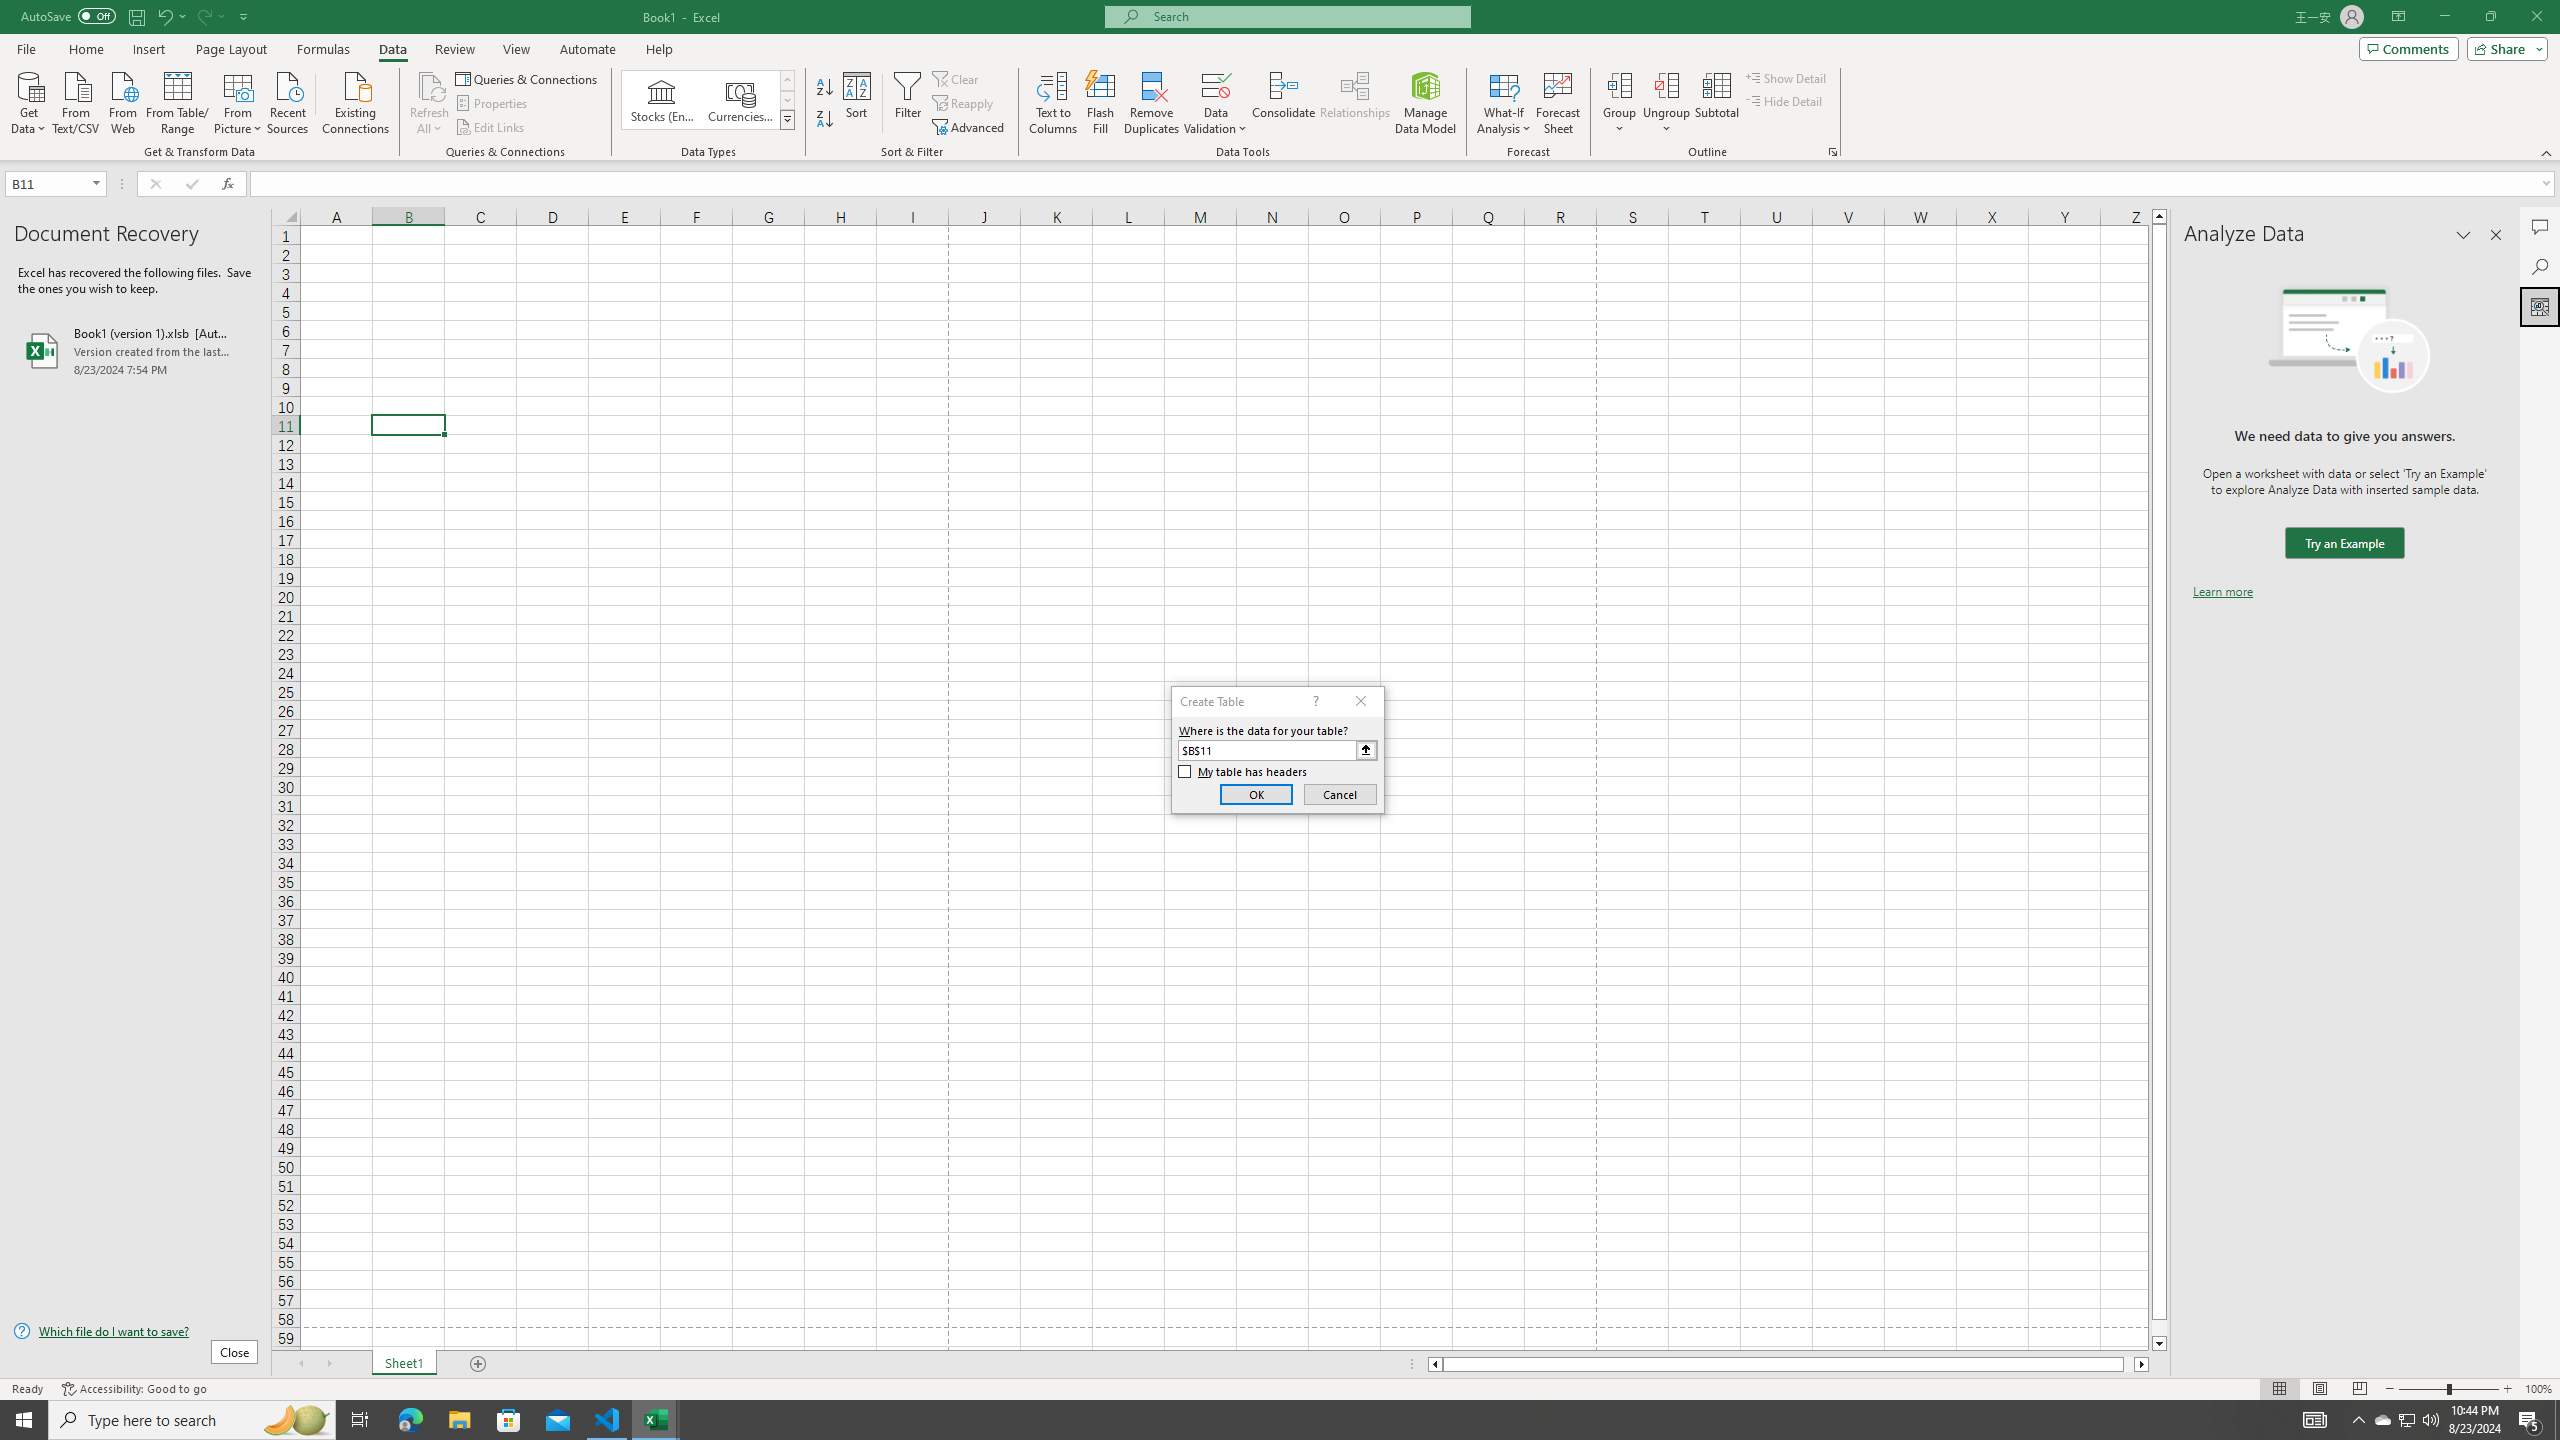  I want to click on Stocks (English), so click(662, 100).